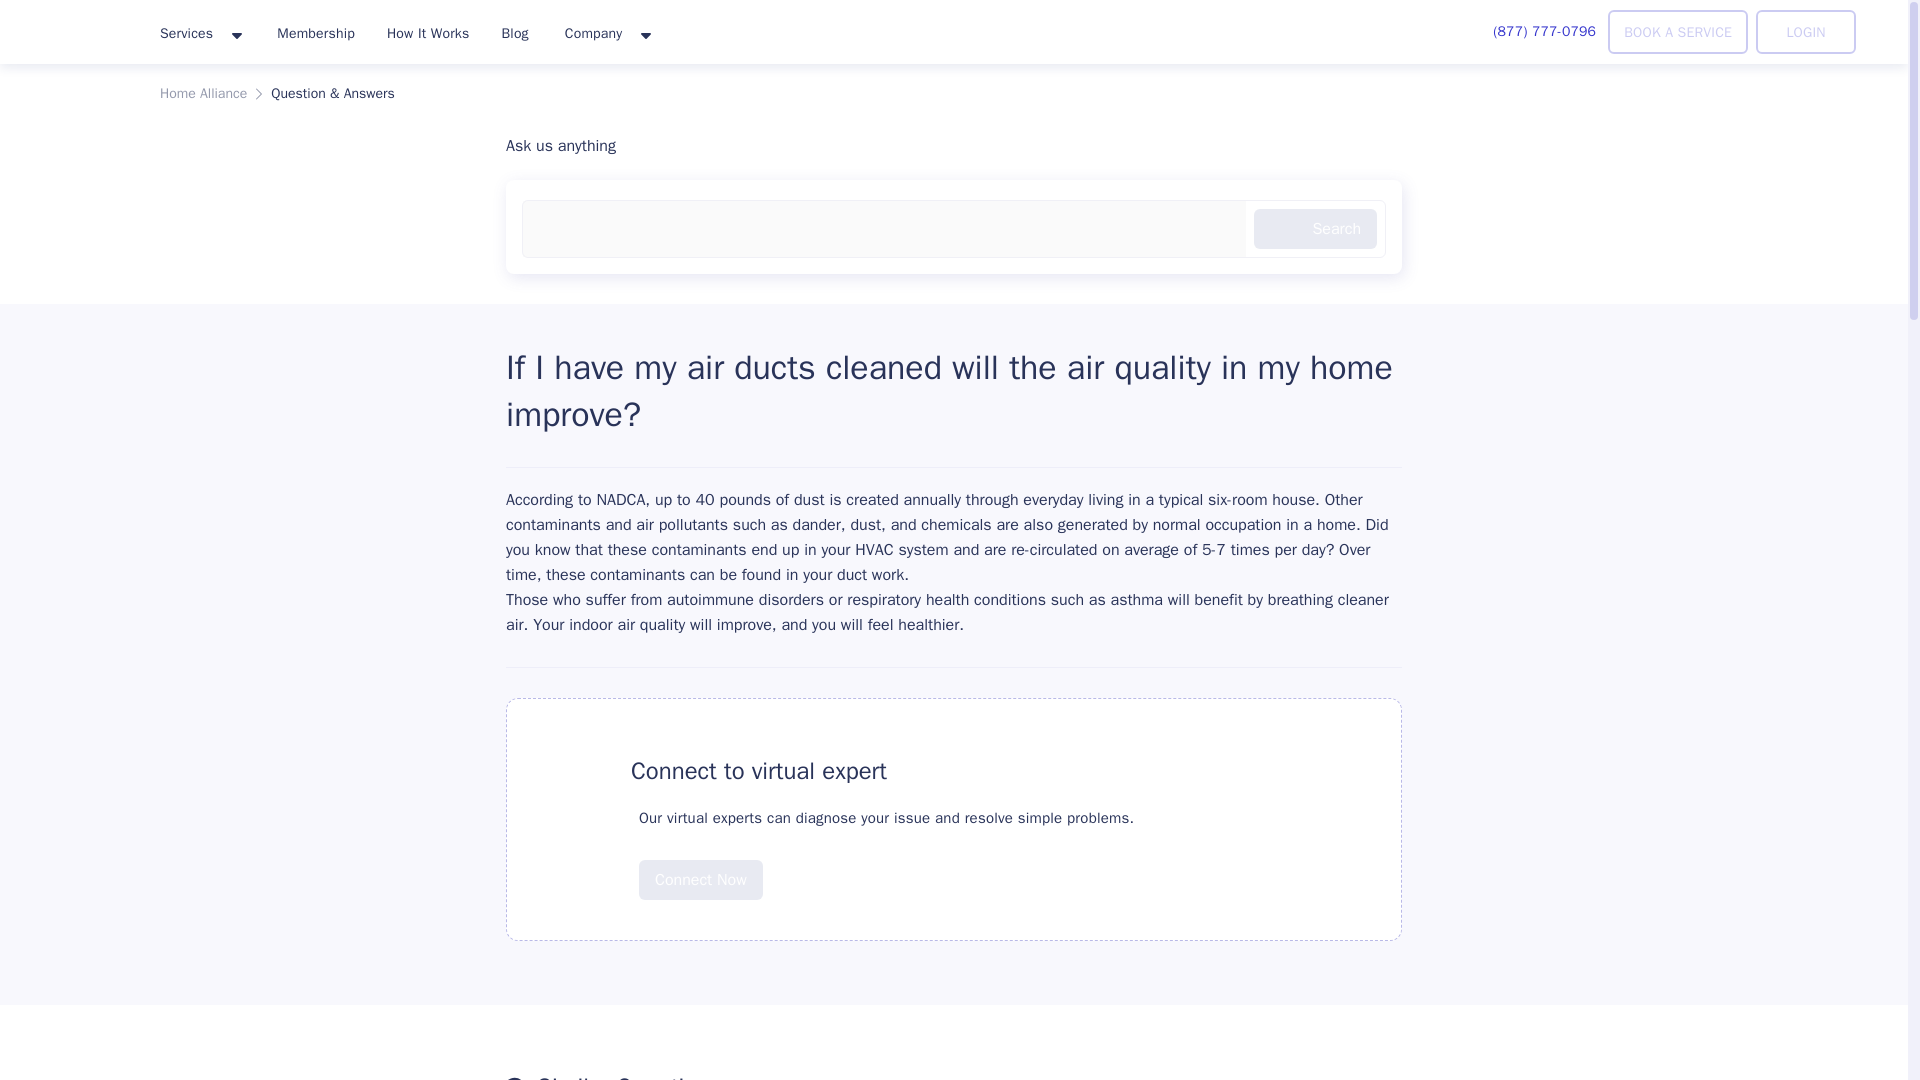  Describe the element at coordinates (700, 879) in the screenshot. I see `Connect Now` at that location.